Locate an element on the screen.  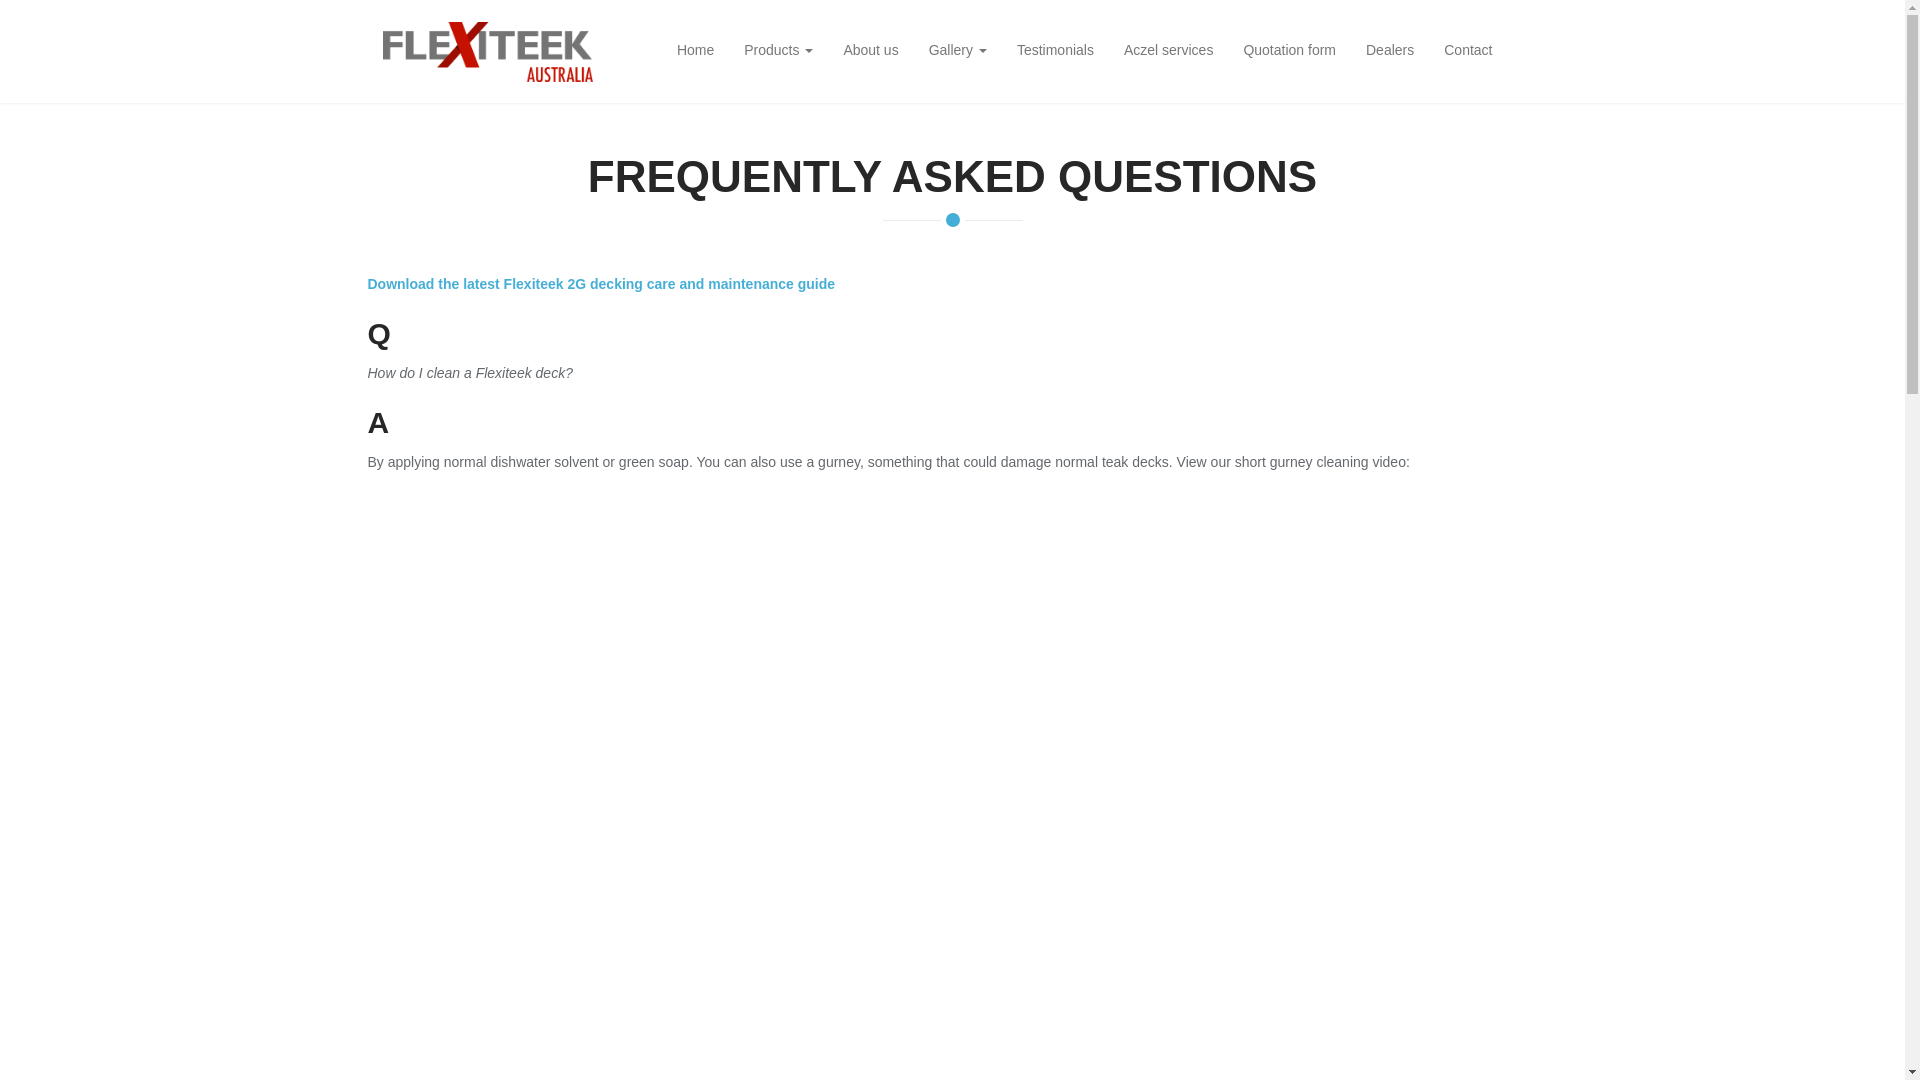
Quotation form is located at coordinates (1290, 50).